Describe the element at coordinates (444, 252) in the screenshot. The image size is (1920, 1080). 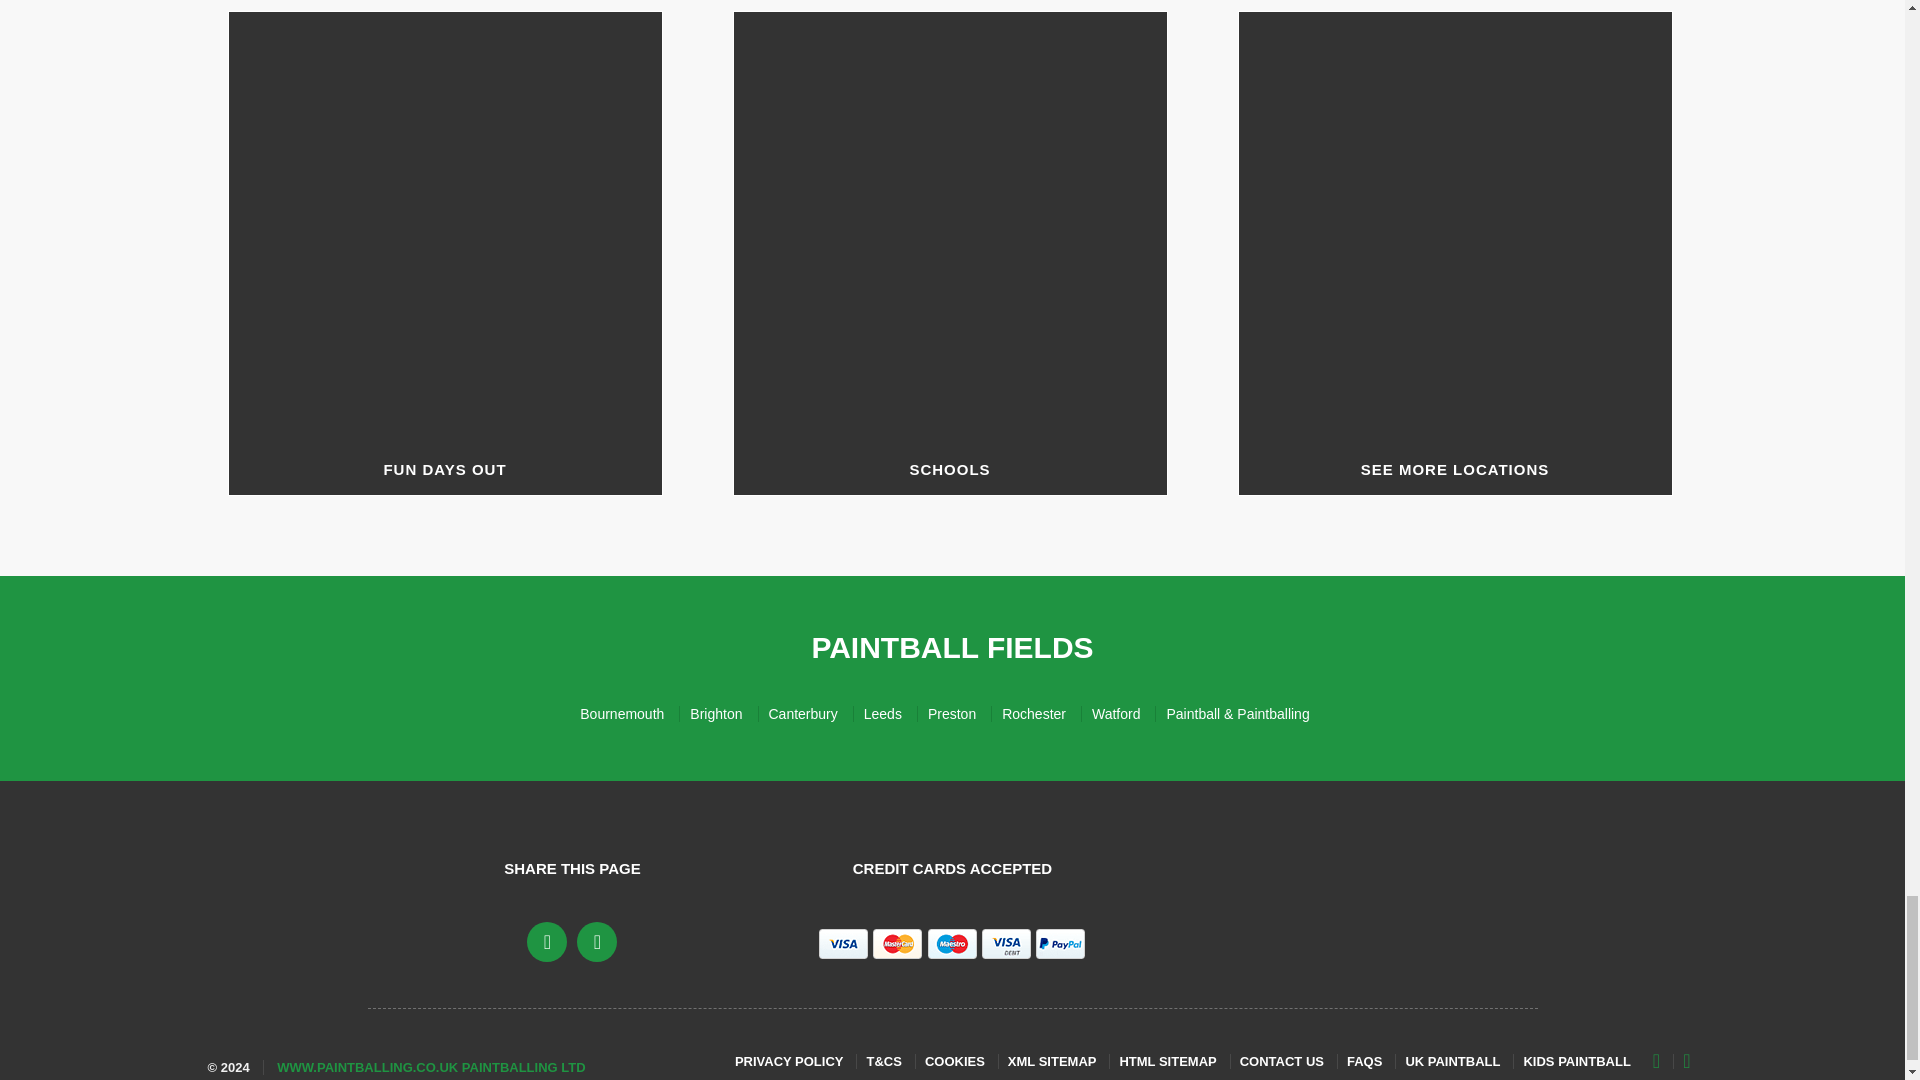
I see `FUN DAYS OUT` at that location.